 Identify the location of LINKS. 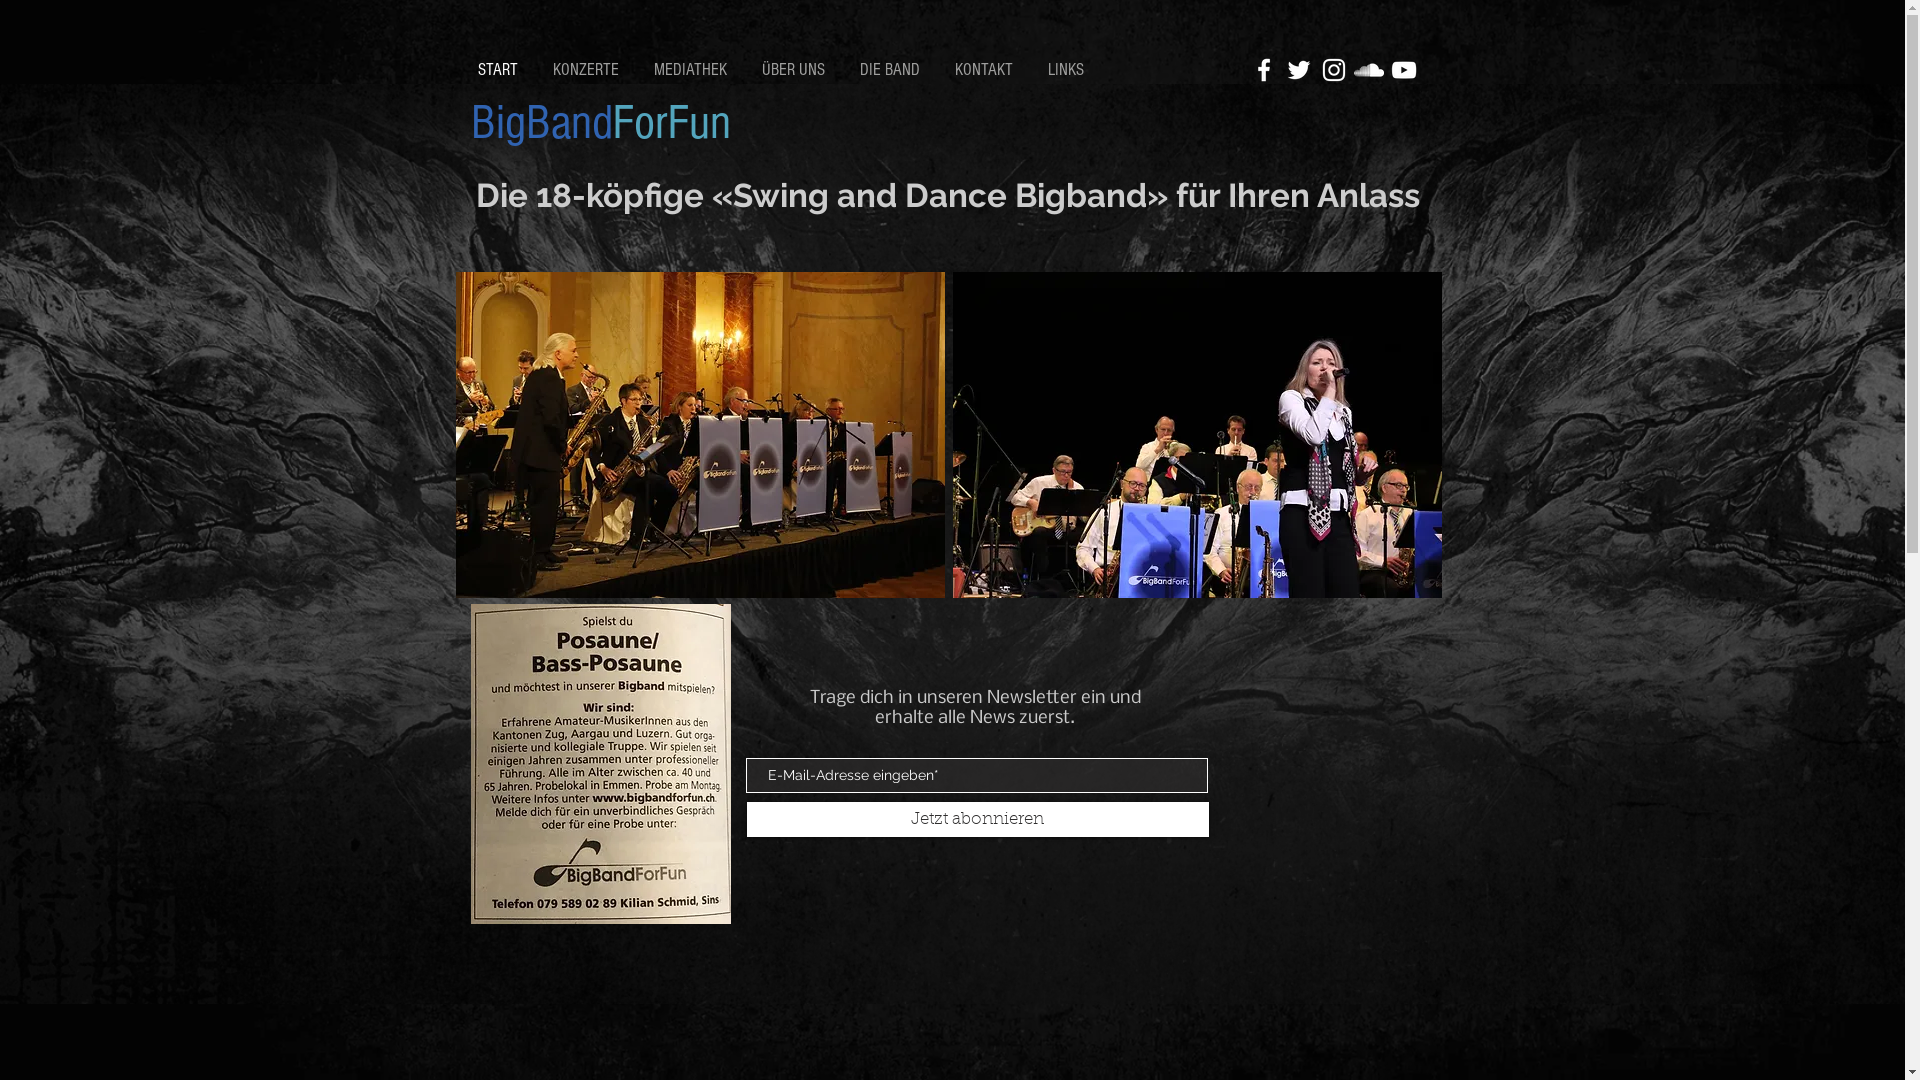
(1067, 70).